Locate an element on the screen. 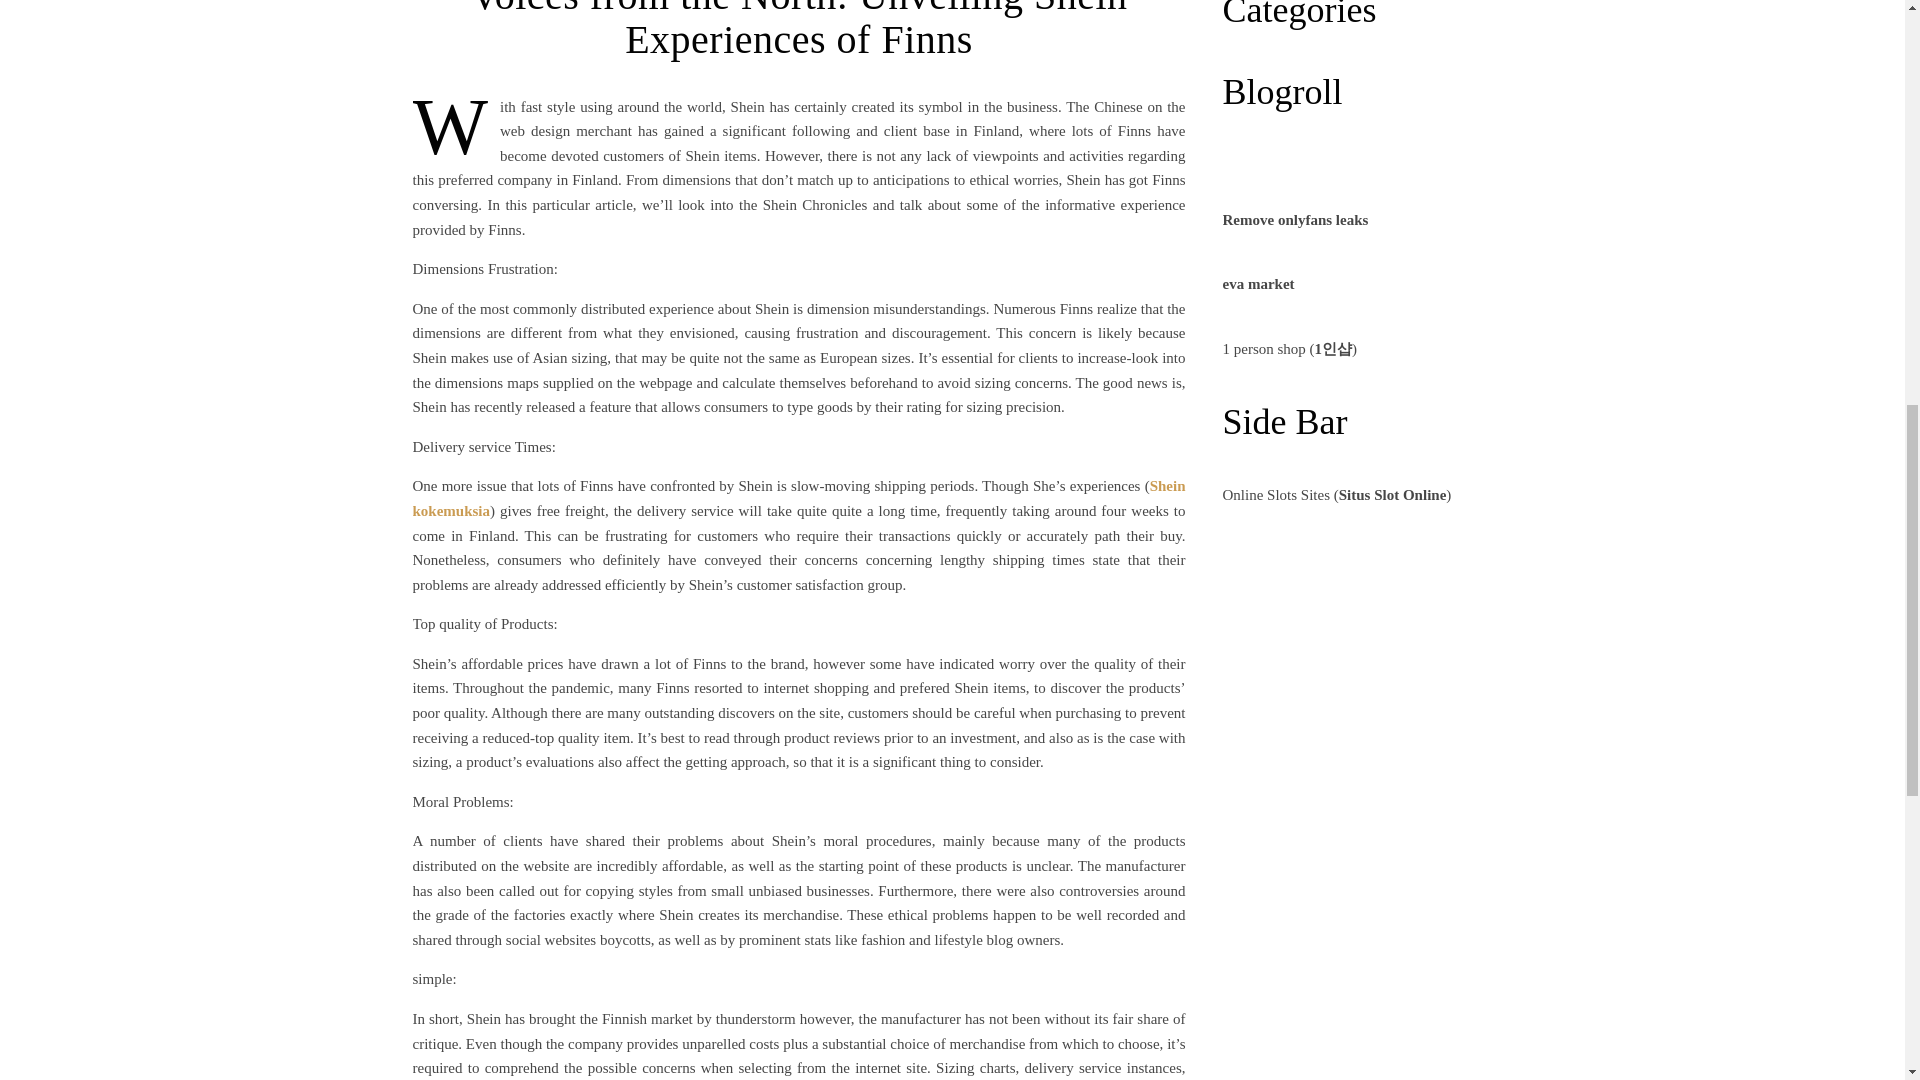  Remove onlyfans leaks is located at coordinates (1294, 219).